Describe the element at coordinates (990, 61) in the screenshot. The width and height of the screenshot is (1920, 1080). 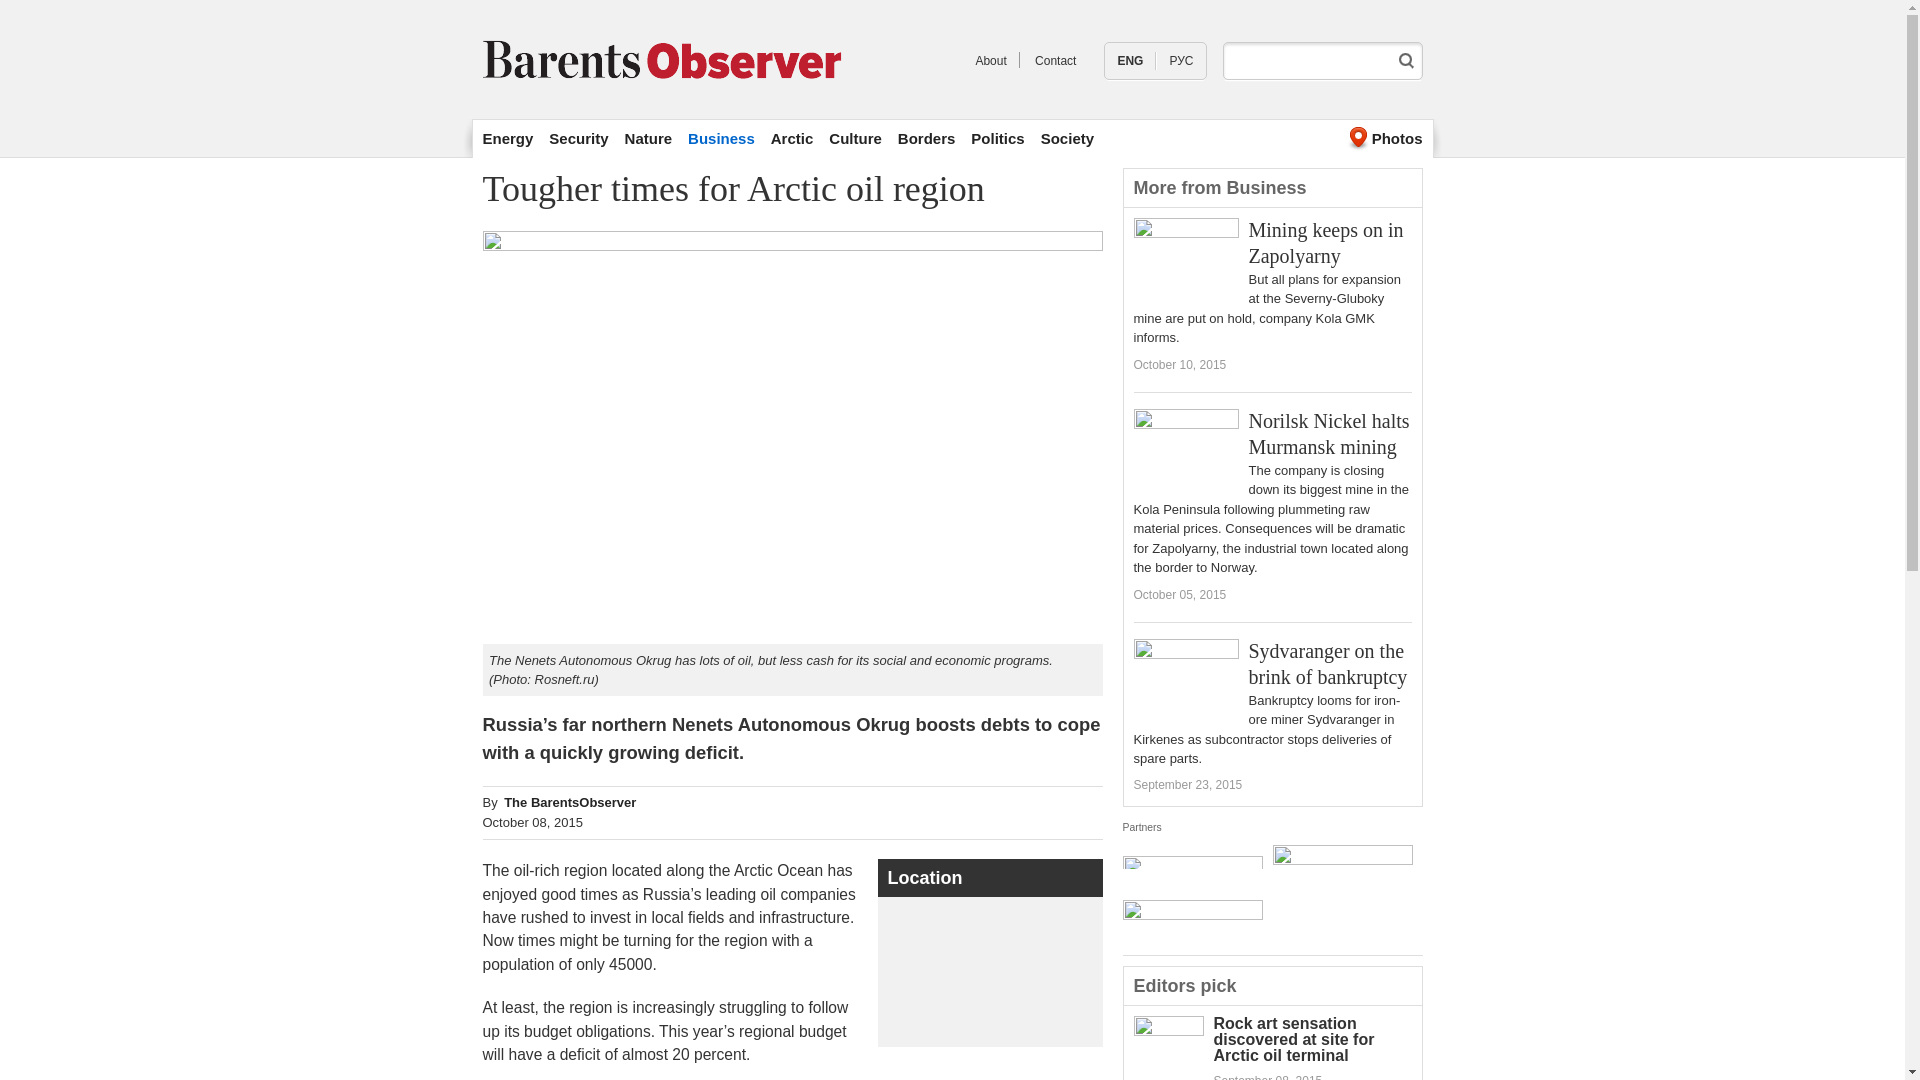
I see `About` at that location.